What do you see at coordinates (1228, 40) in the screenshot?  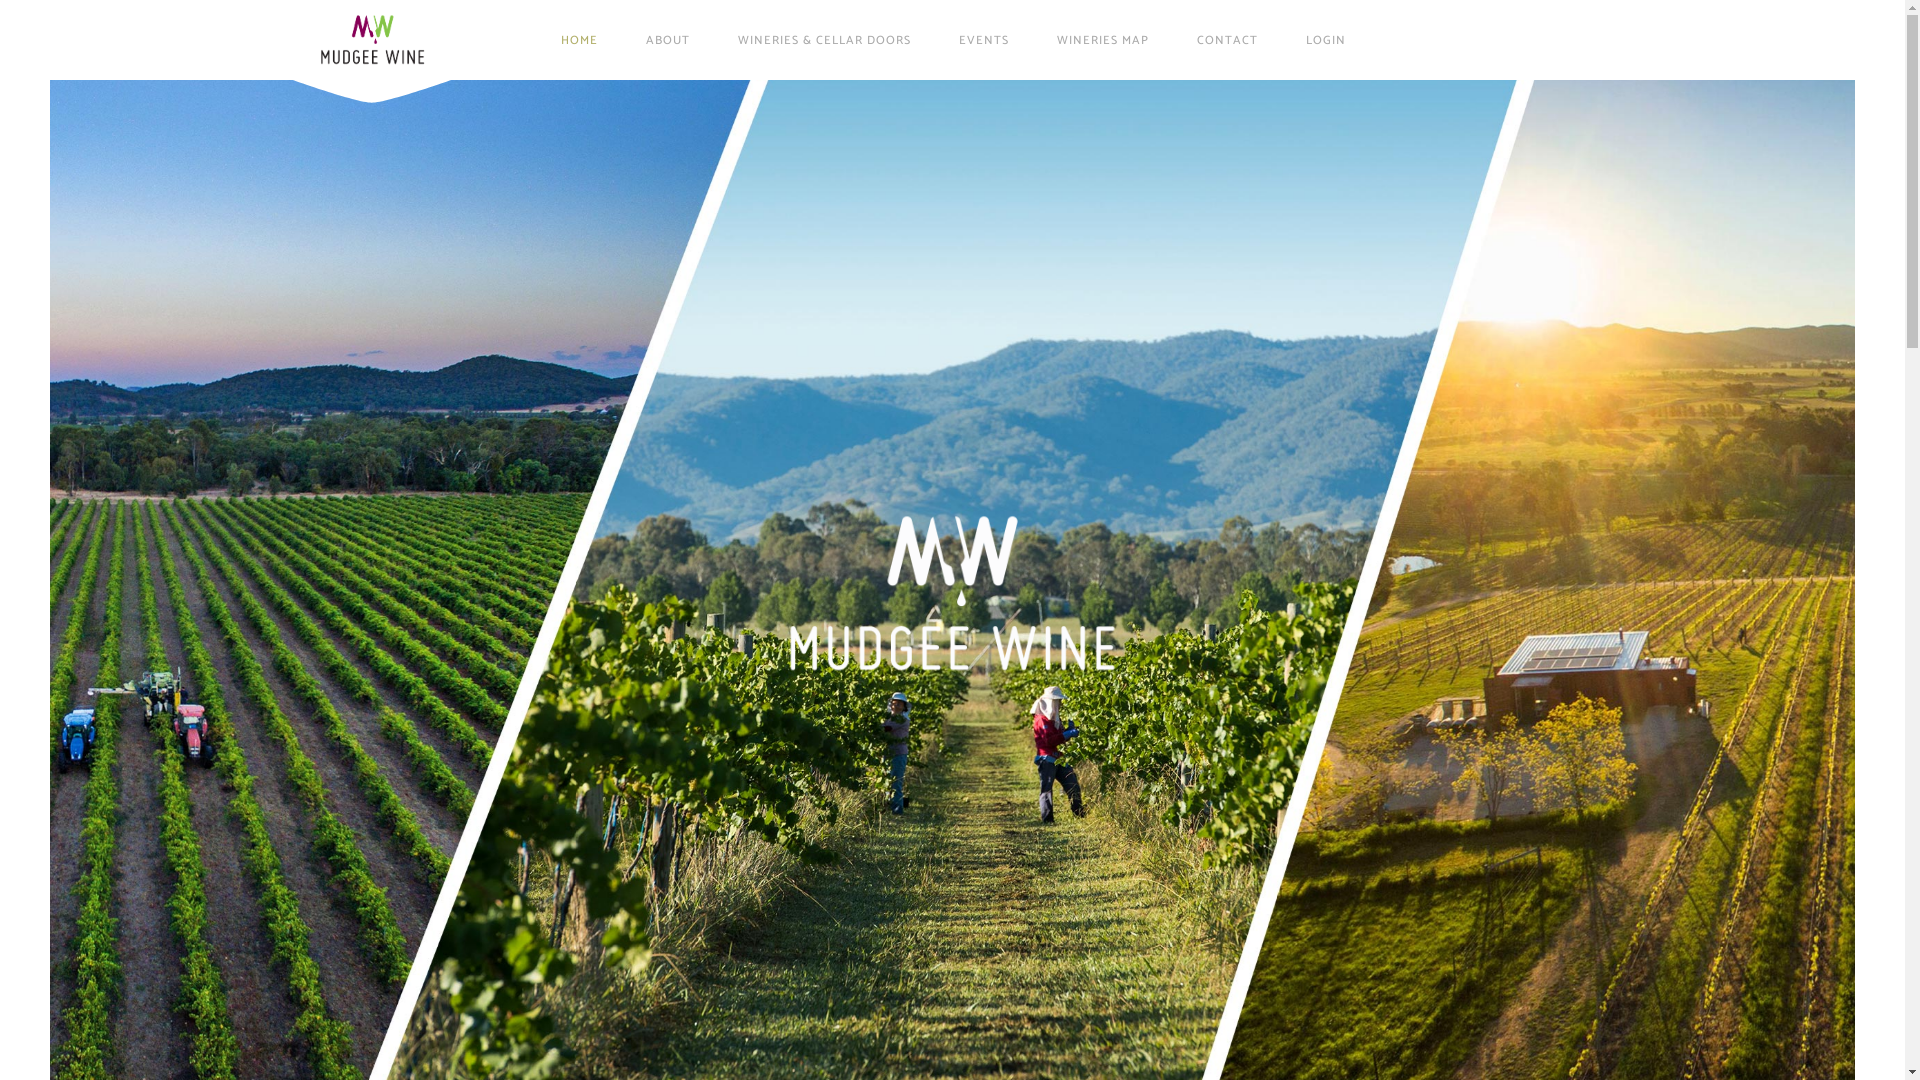 I see `CONTACT` at bounding box center [1228, 40].